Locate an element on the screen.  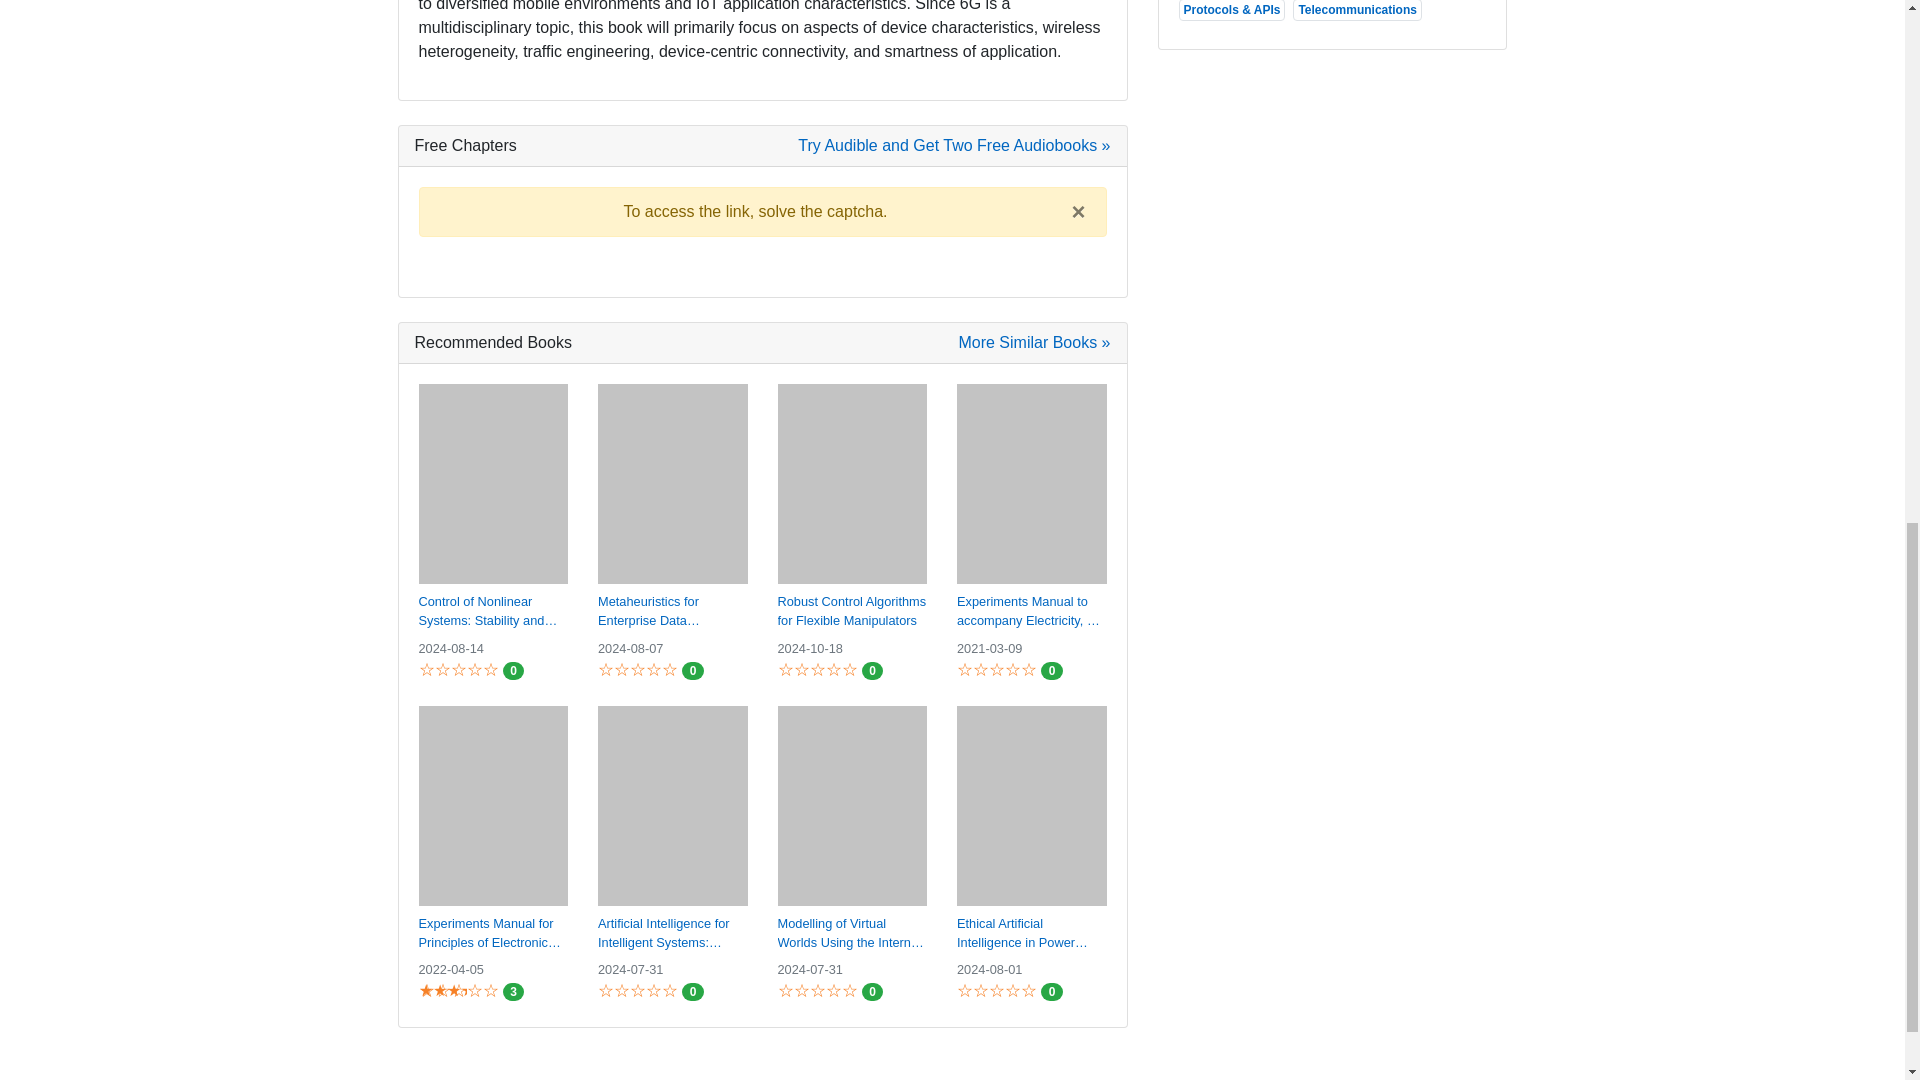
3 out of 5 Stars is located at coordinates (442, 990).